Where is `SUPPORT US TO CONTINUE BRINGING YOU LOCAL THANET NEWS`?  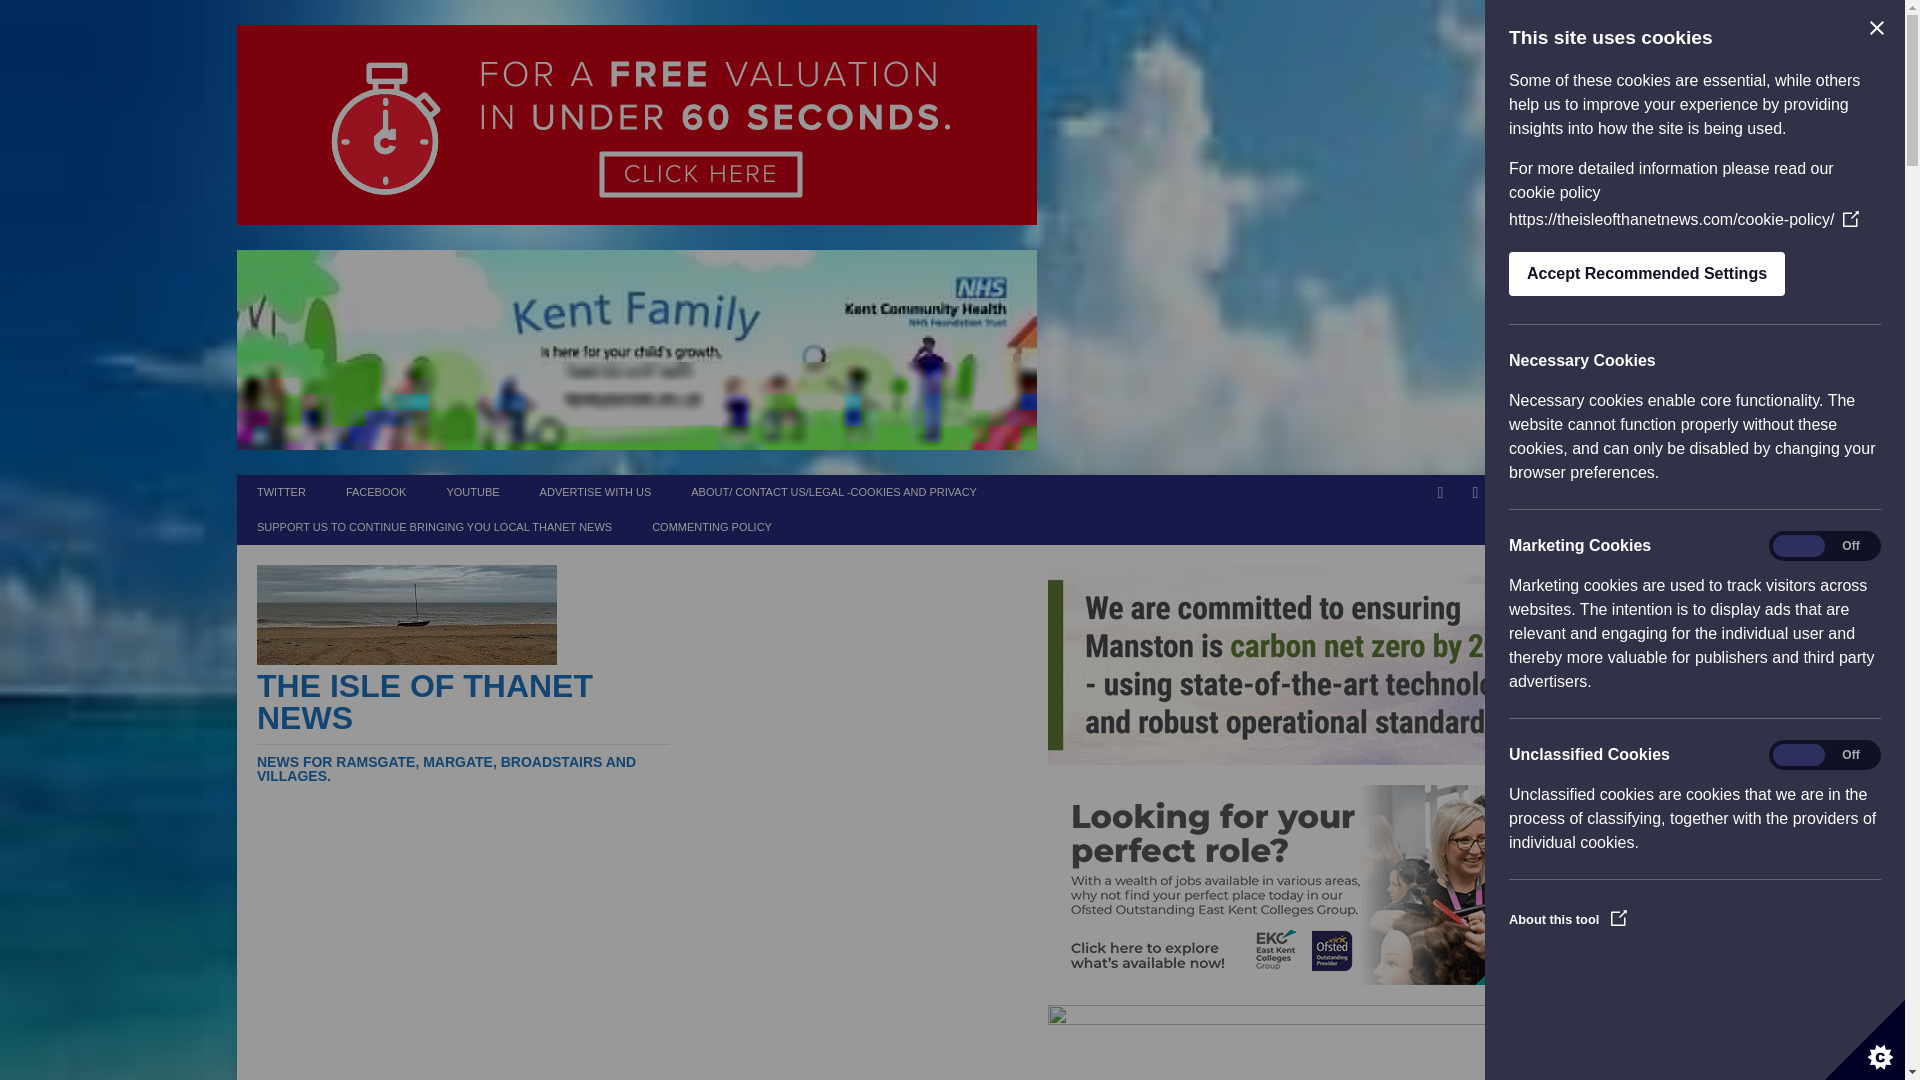
SUPPORT US TO CONTINUE BRINGING YOU LOCAL THANET NEWS is located at coordinates (434, 527).